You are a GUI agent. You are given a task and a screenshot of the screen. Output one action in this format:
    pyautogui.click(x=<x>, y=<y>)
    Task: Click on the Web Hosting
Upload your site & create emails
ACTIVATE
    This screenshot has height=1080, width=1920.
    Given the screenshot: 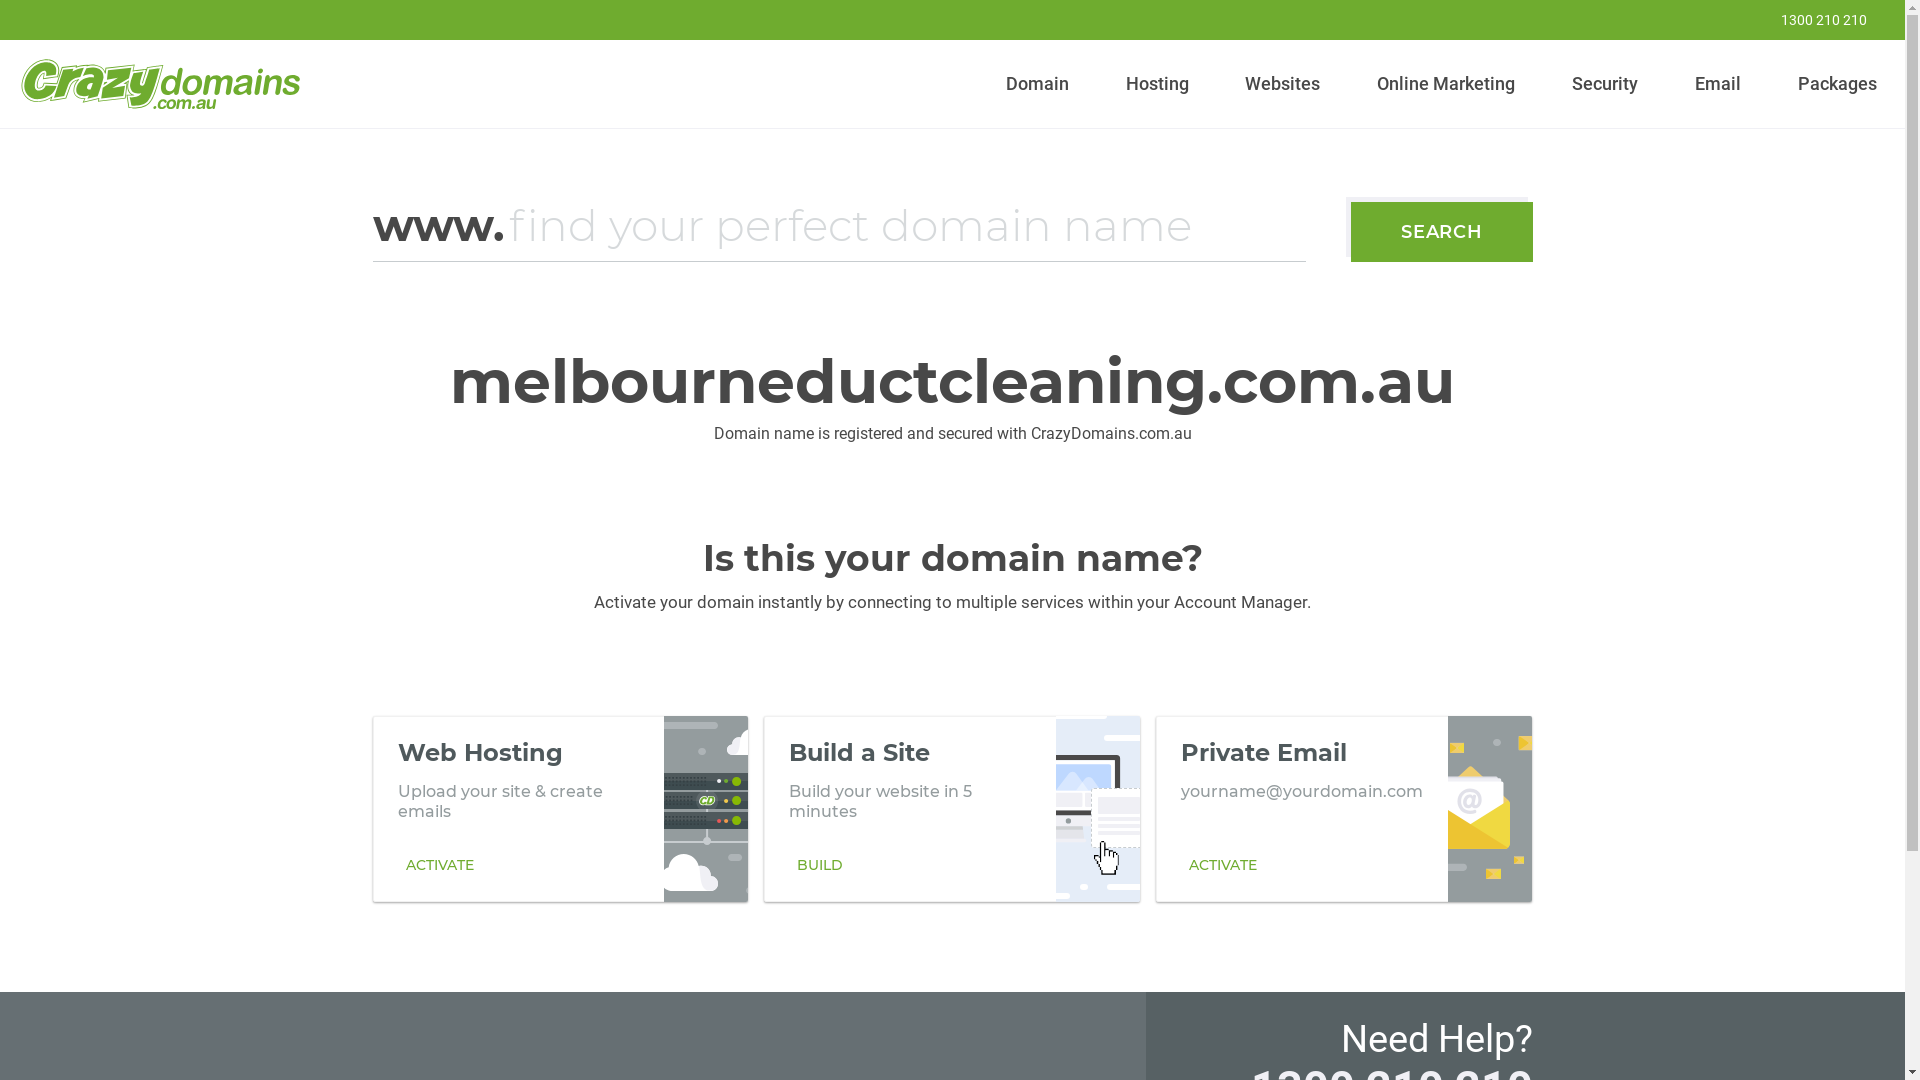 What is the action you would take?
    pyautogui.click(x=560, y=809)
    